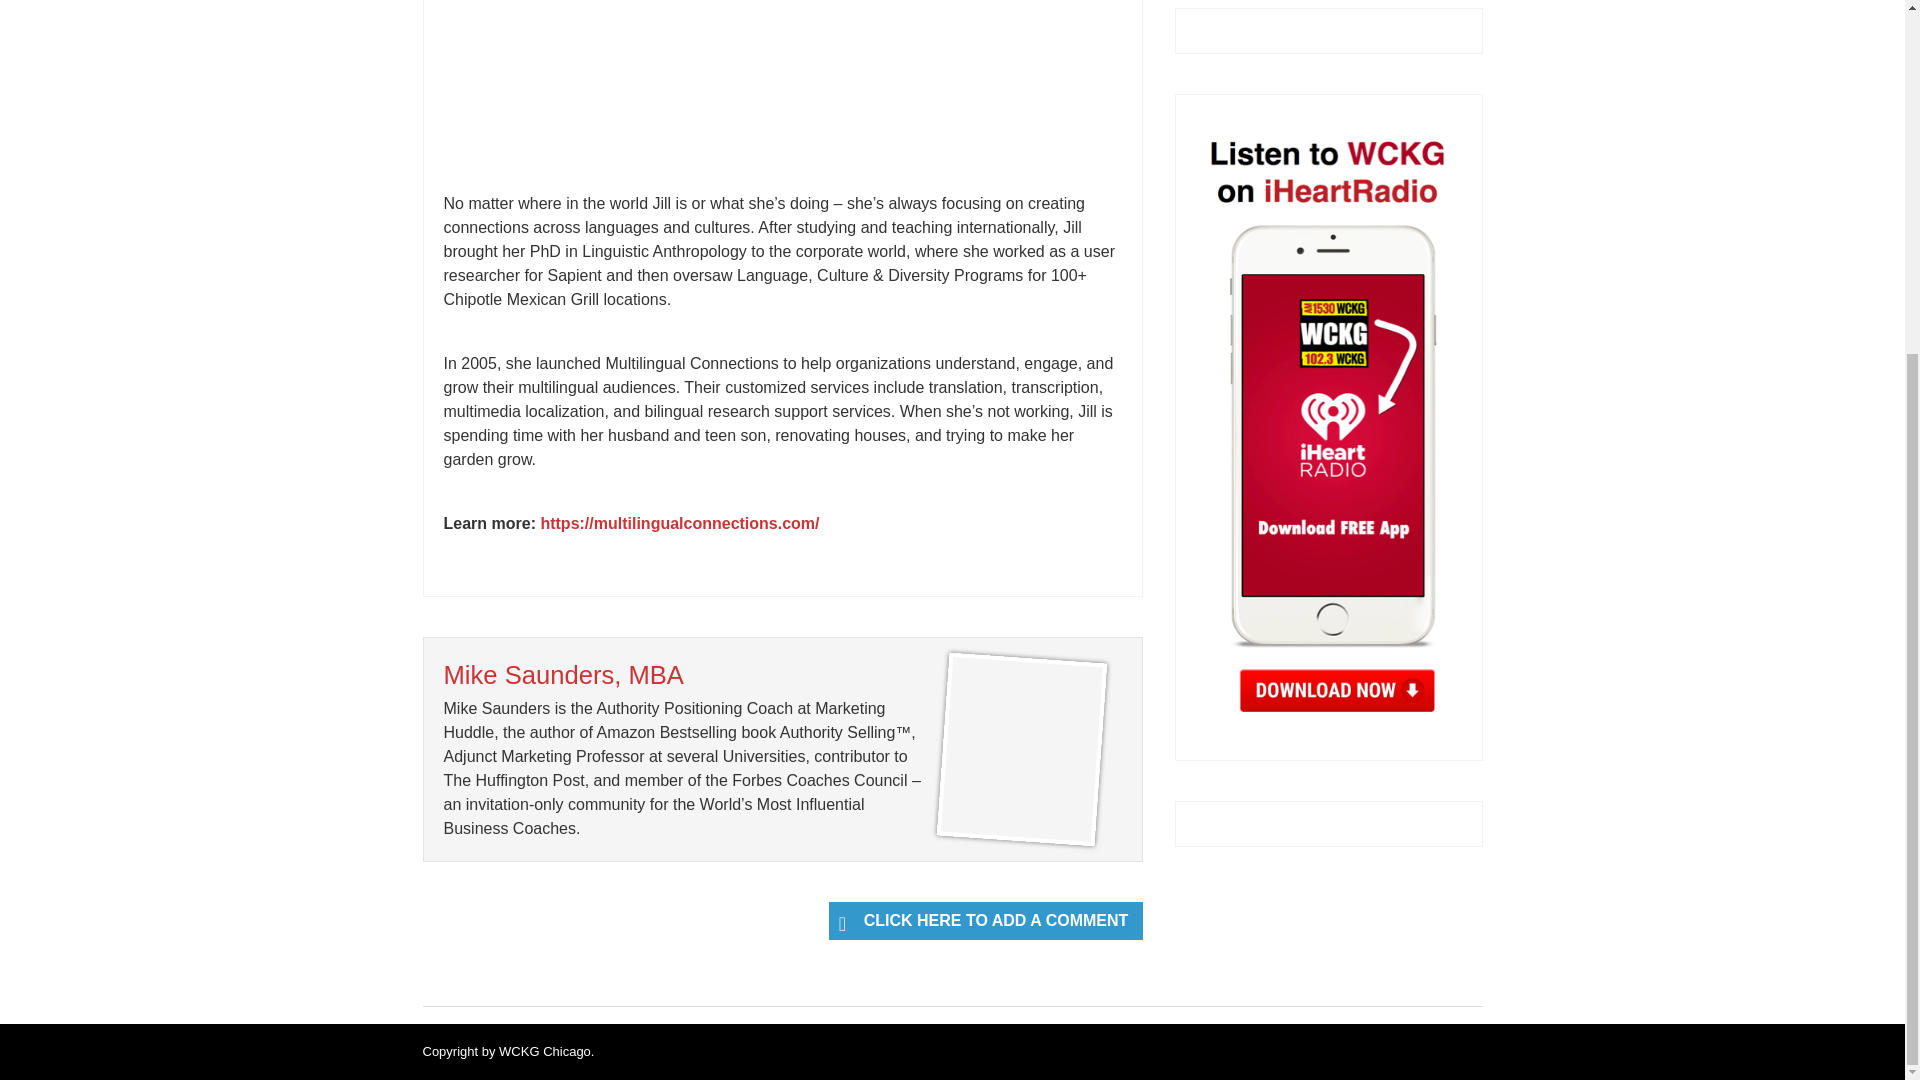 This screenshot has width=1920, height=1080. I want to click on Mike Saunders, MBA, so click(563, 674).